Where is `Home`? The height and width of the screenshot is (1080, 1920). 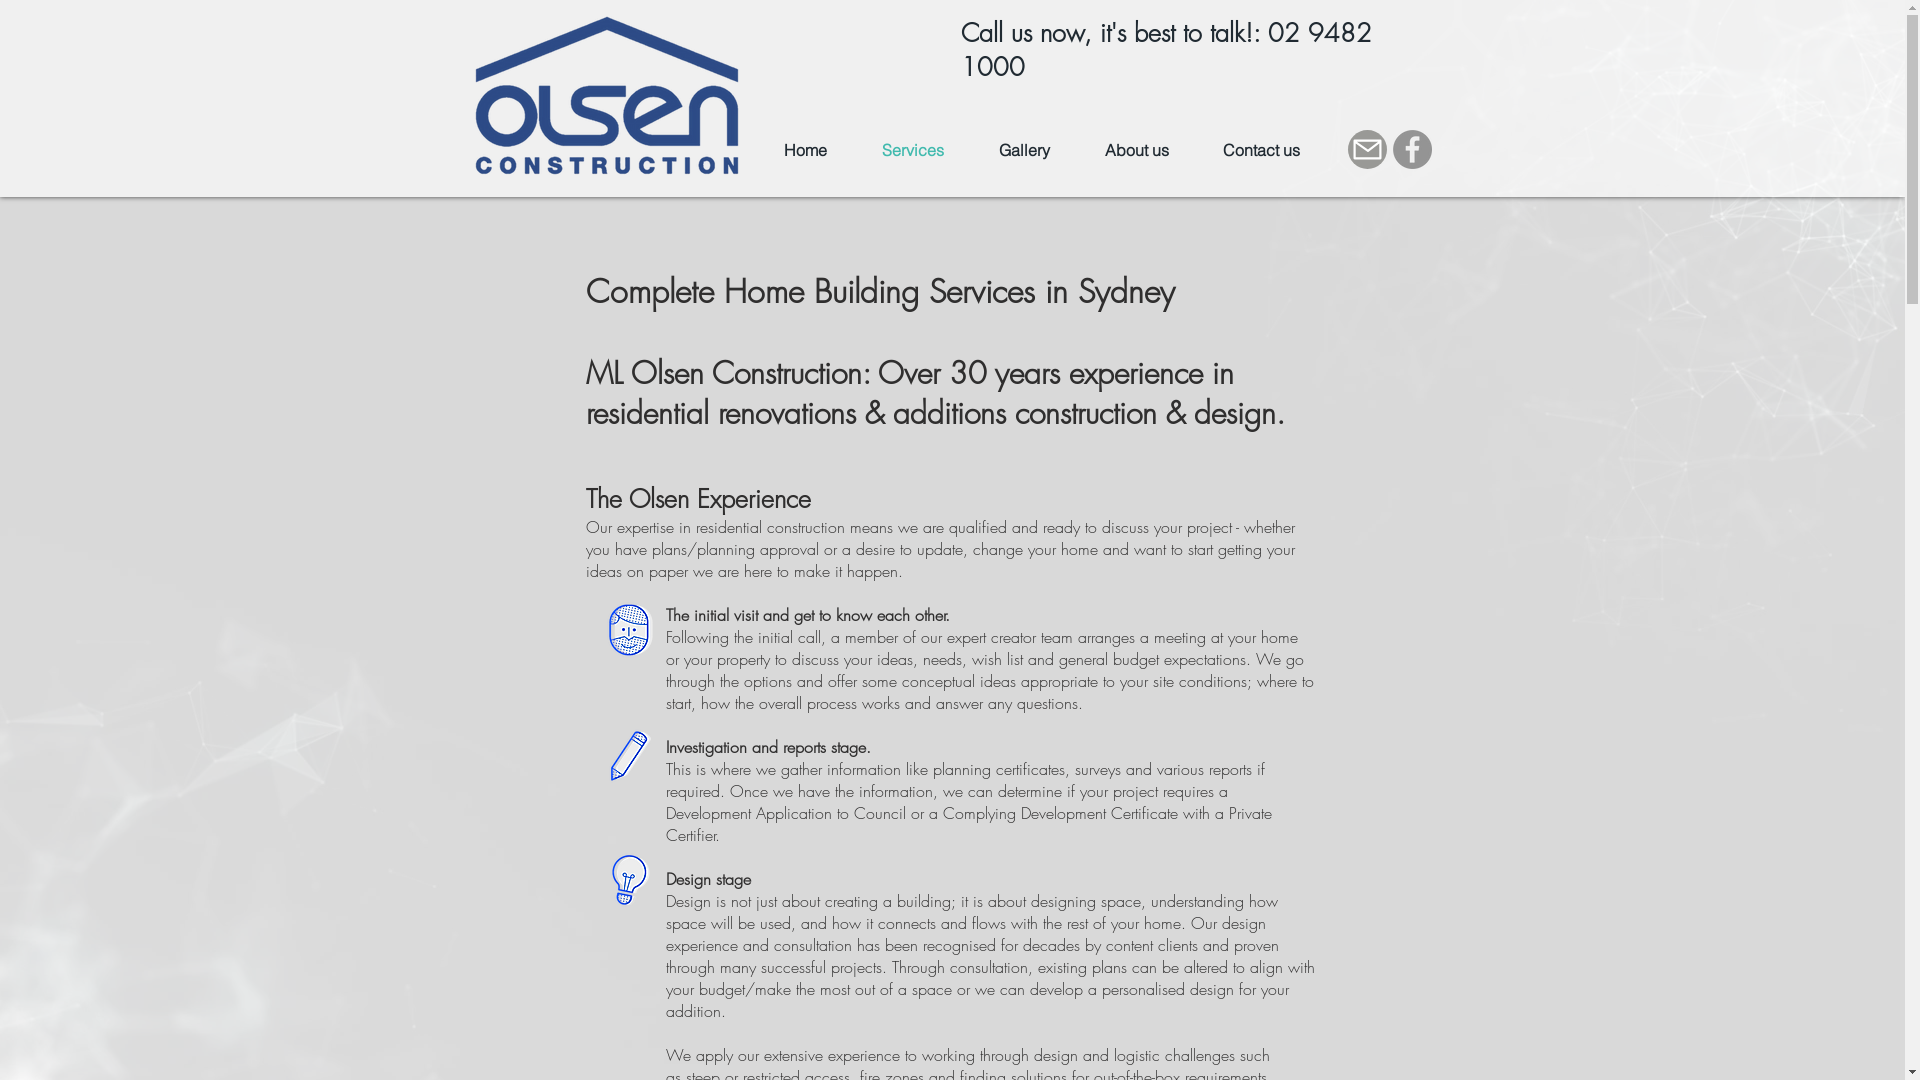
Home is located at coordinates (805, 150).